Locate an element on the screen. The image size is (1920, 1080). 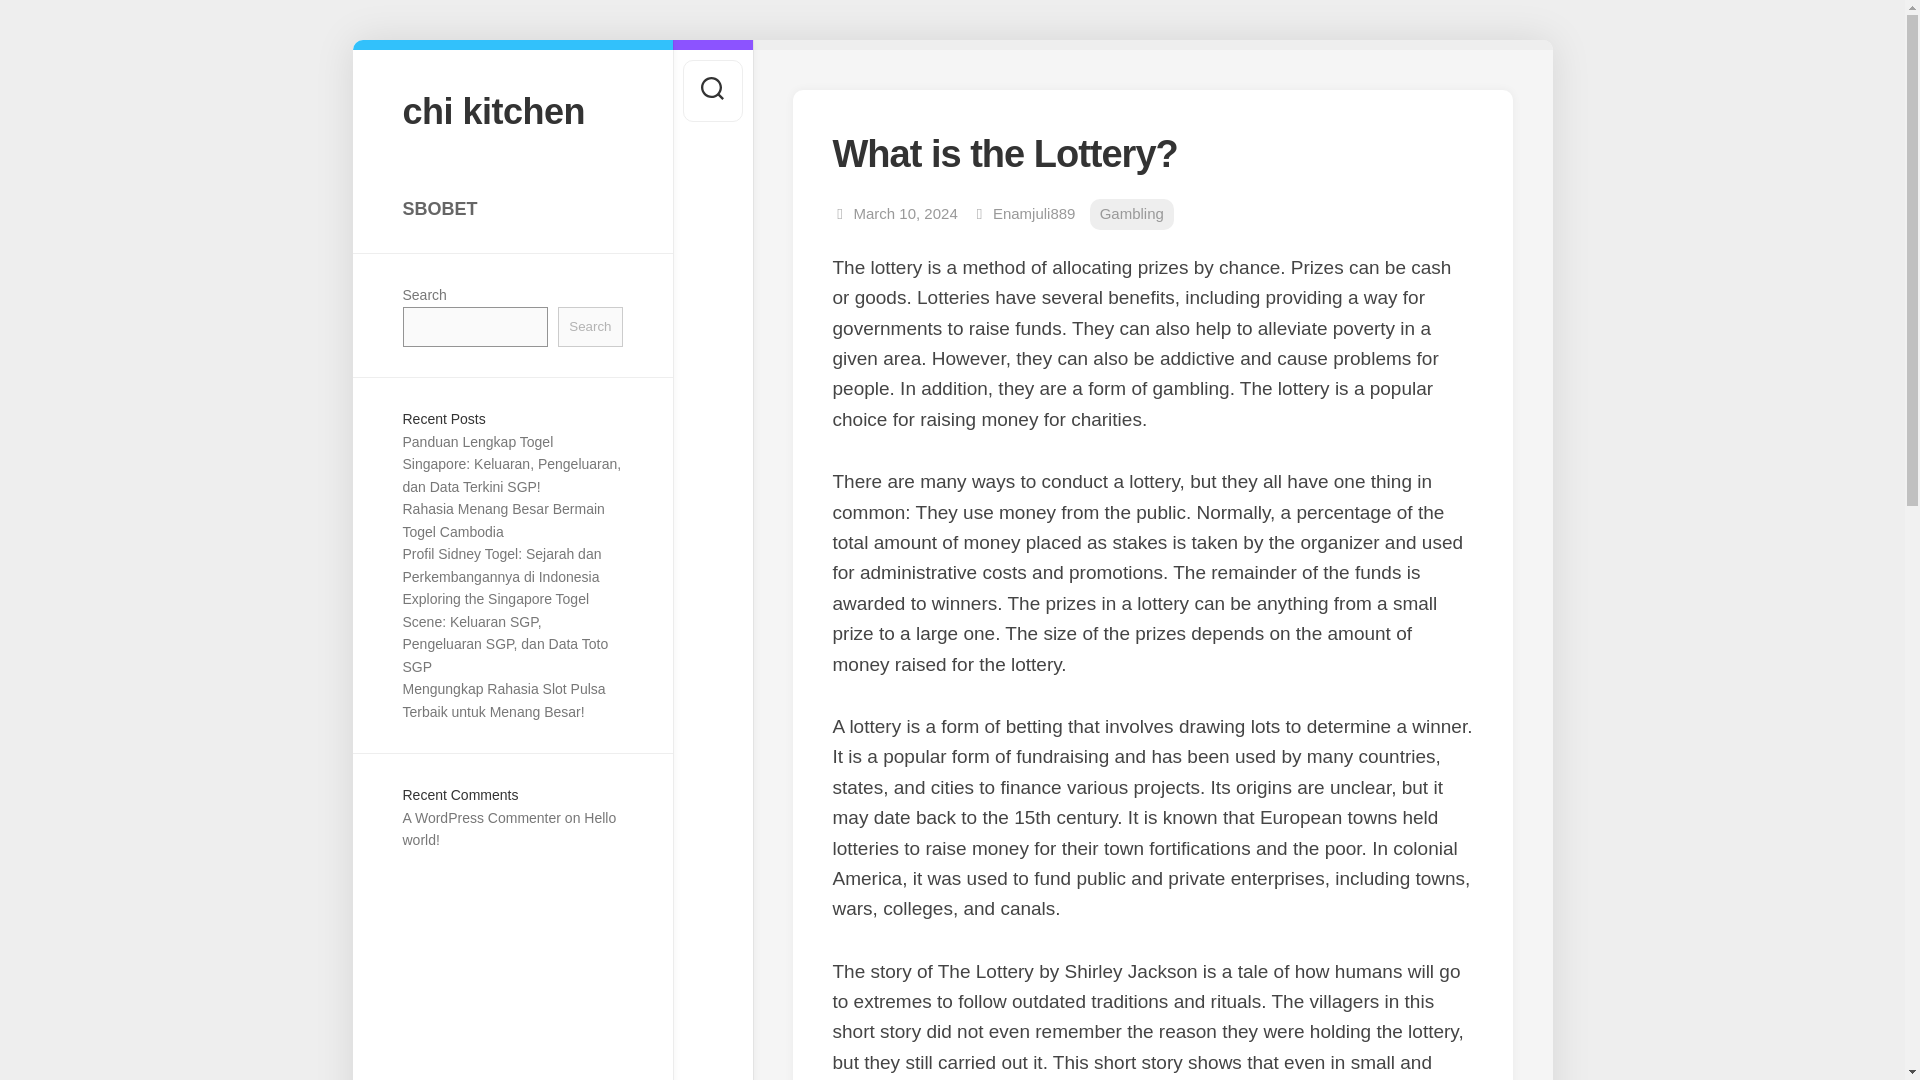
Enamjuli889 is located at coordinates (1034, 214).